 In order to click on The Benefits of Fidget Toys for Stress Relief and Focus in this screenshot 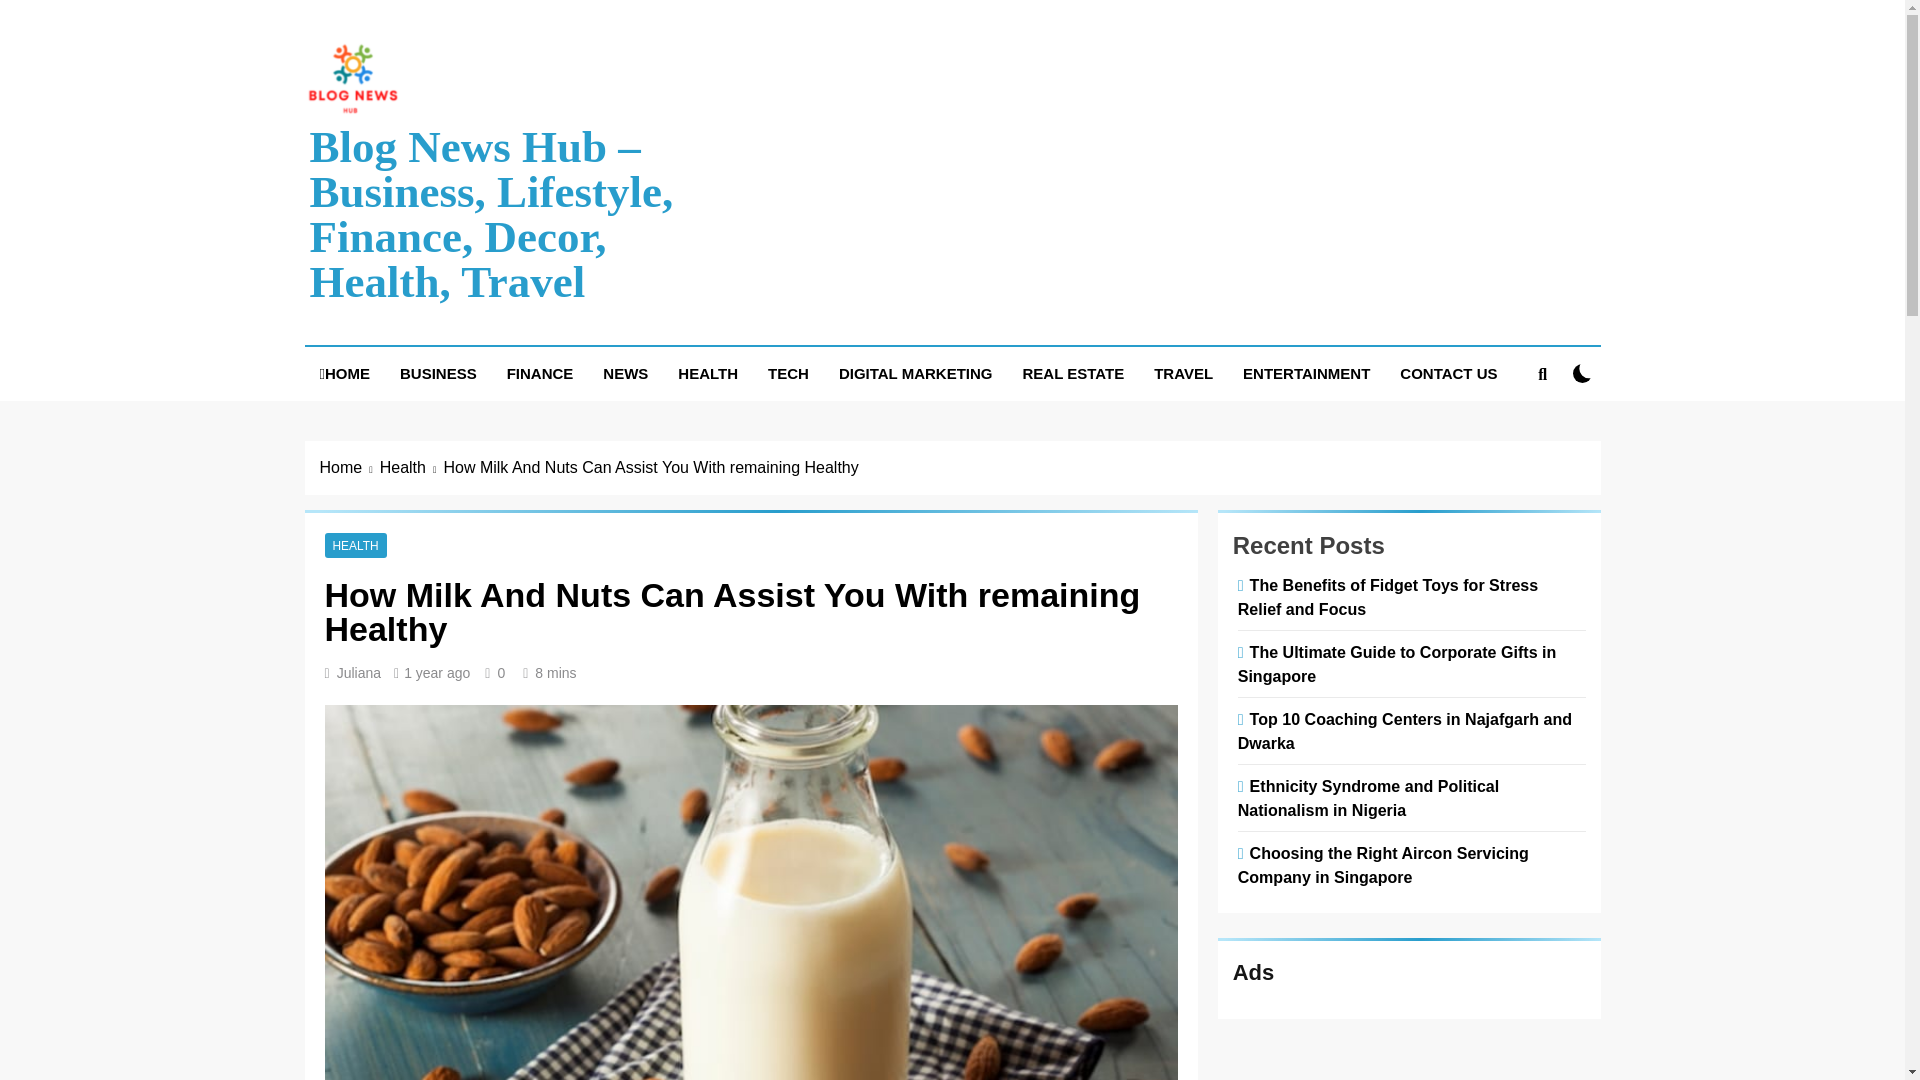, I will do `click(1388, 596)`.